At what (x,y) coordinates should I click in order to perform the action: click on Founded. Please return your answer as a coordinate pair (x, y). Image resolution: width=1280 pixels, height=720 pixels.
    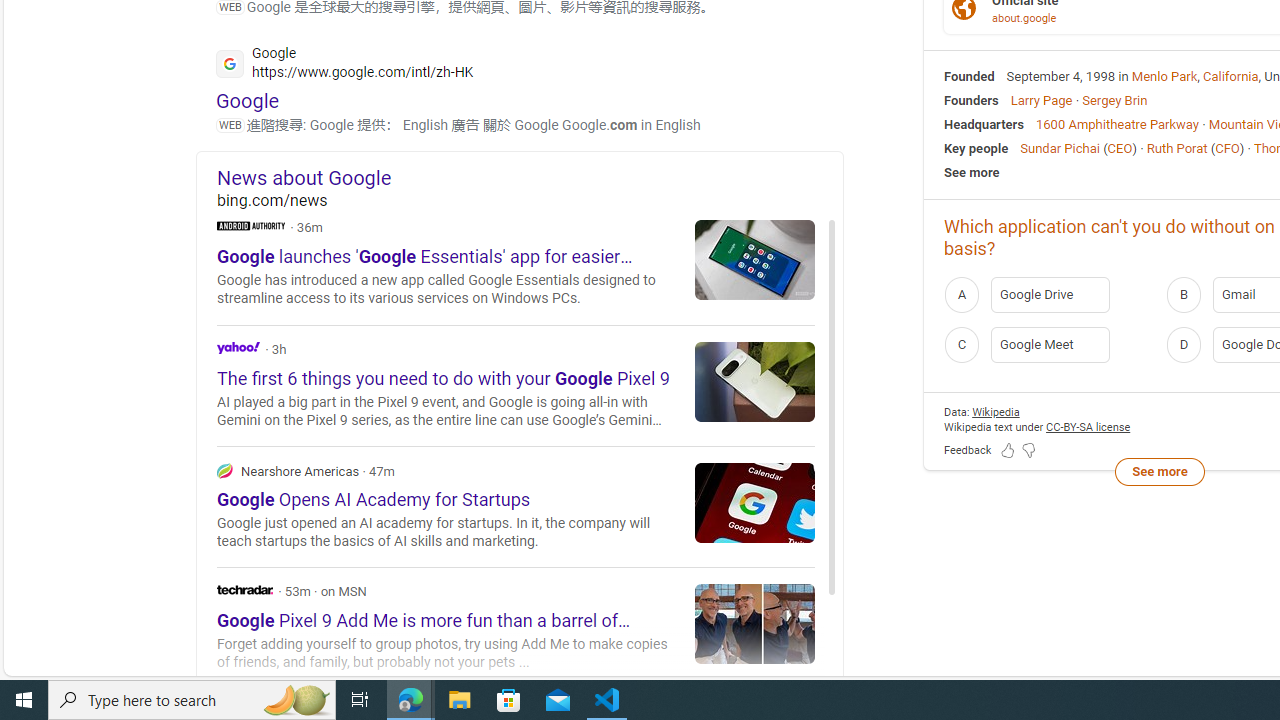
    Looking at the image, I should click on (969, 76).